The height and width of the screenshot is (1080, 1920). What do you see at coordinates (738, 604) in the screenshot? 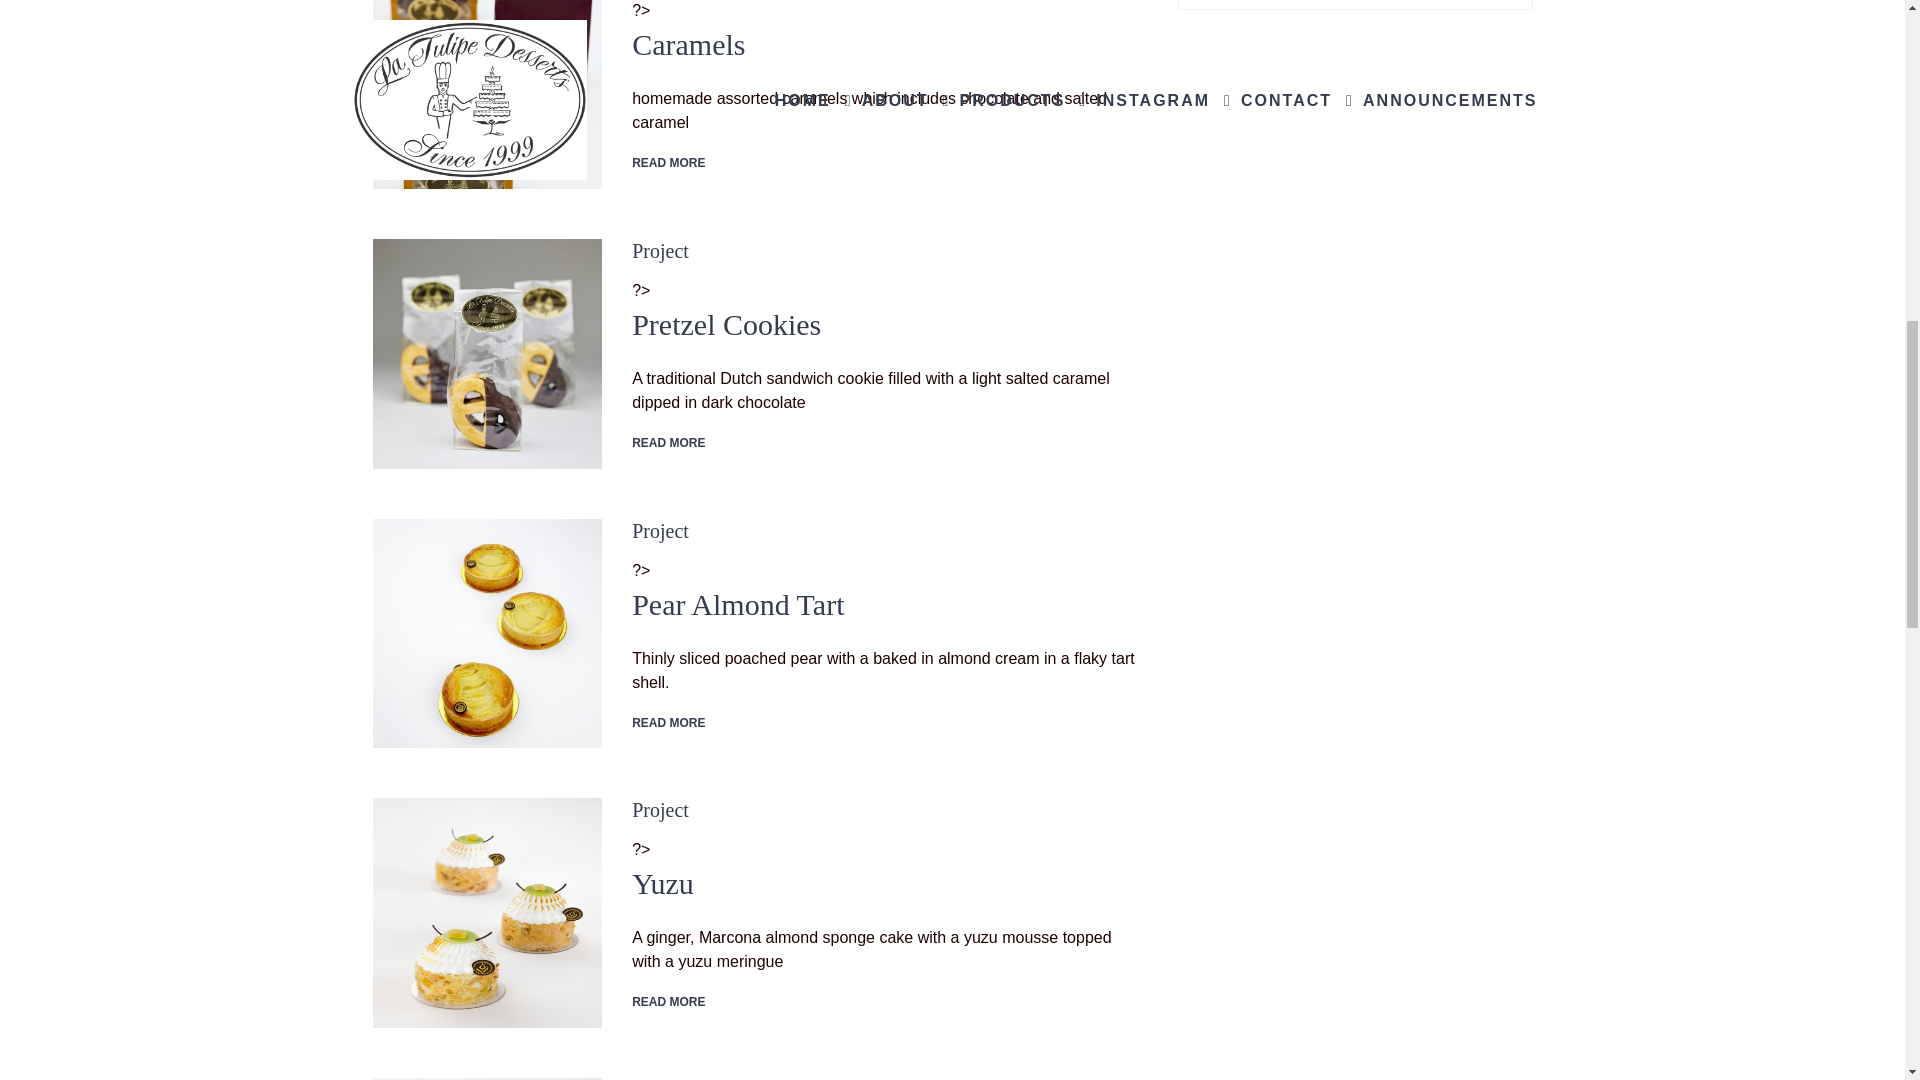
I see `Pear Almond Tart` at bounding box center [738, 604].